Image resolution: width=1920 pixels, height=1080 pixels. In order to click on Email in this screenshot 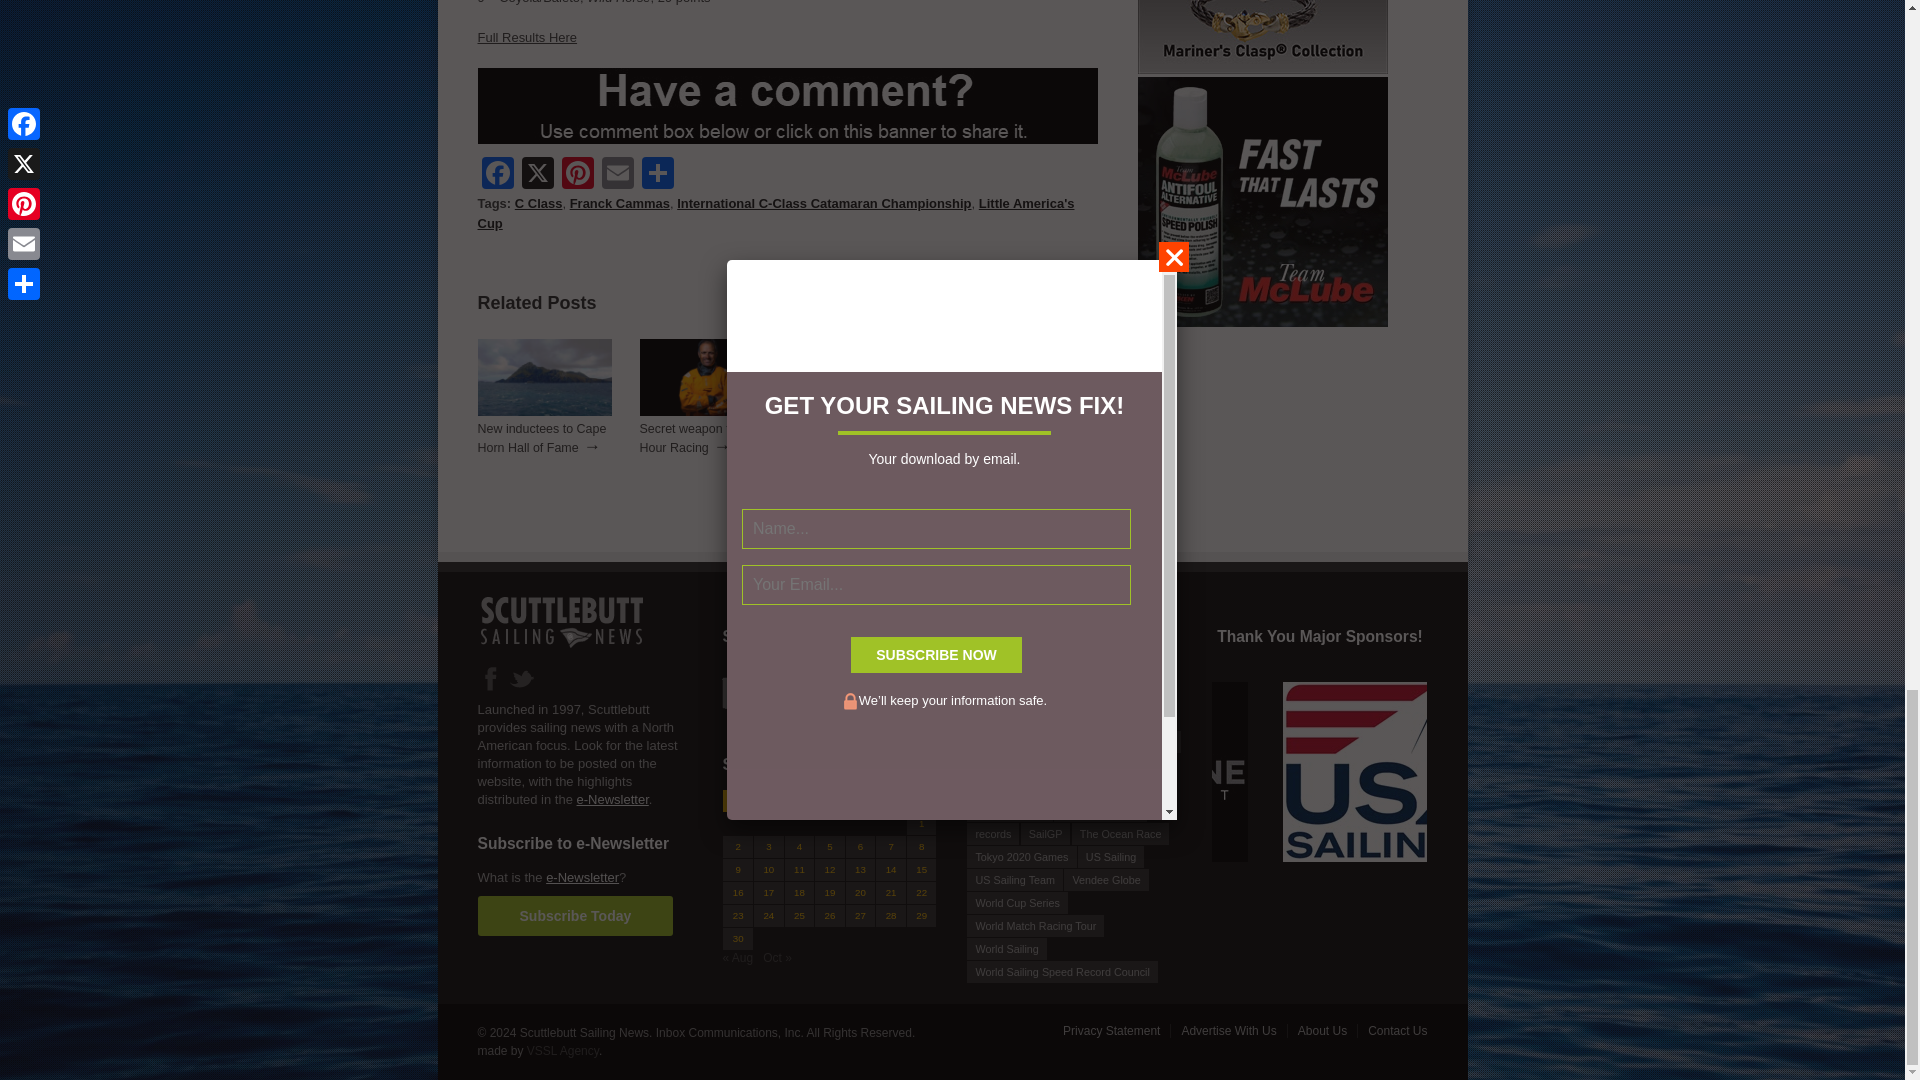, I will do `click(617, 175)`.